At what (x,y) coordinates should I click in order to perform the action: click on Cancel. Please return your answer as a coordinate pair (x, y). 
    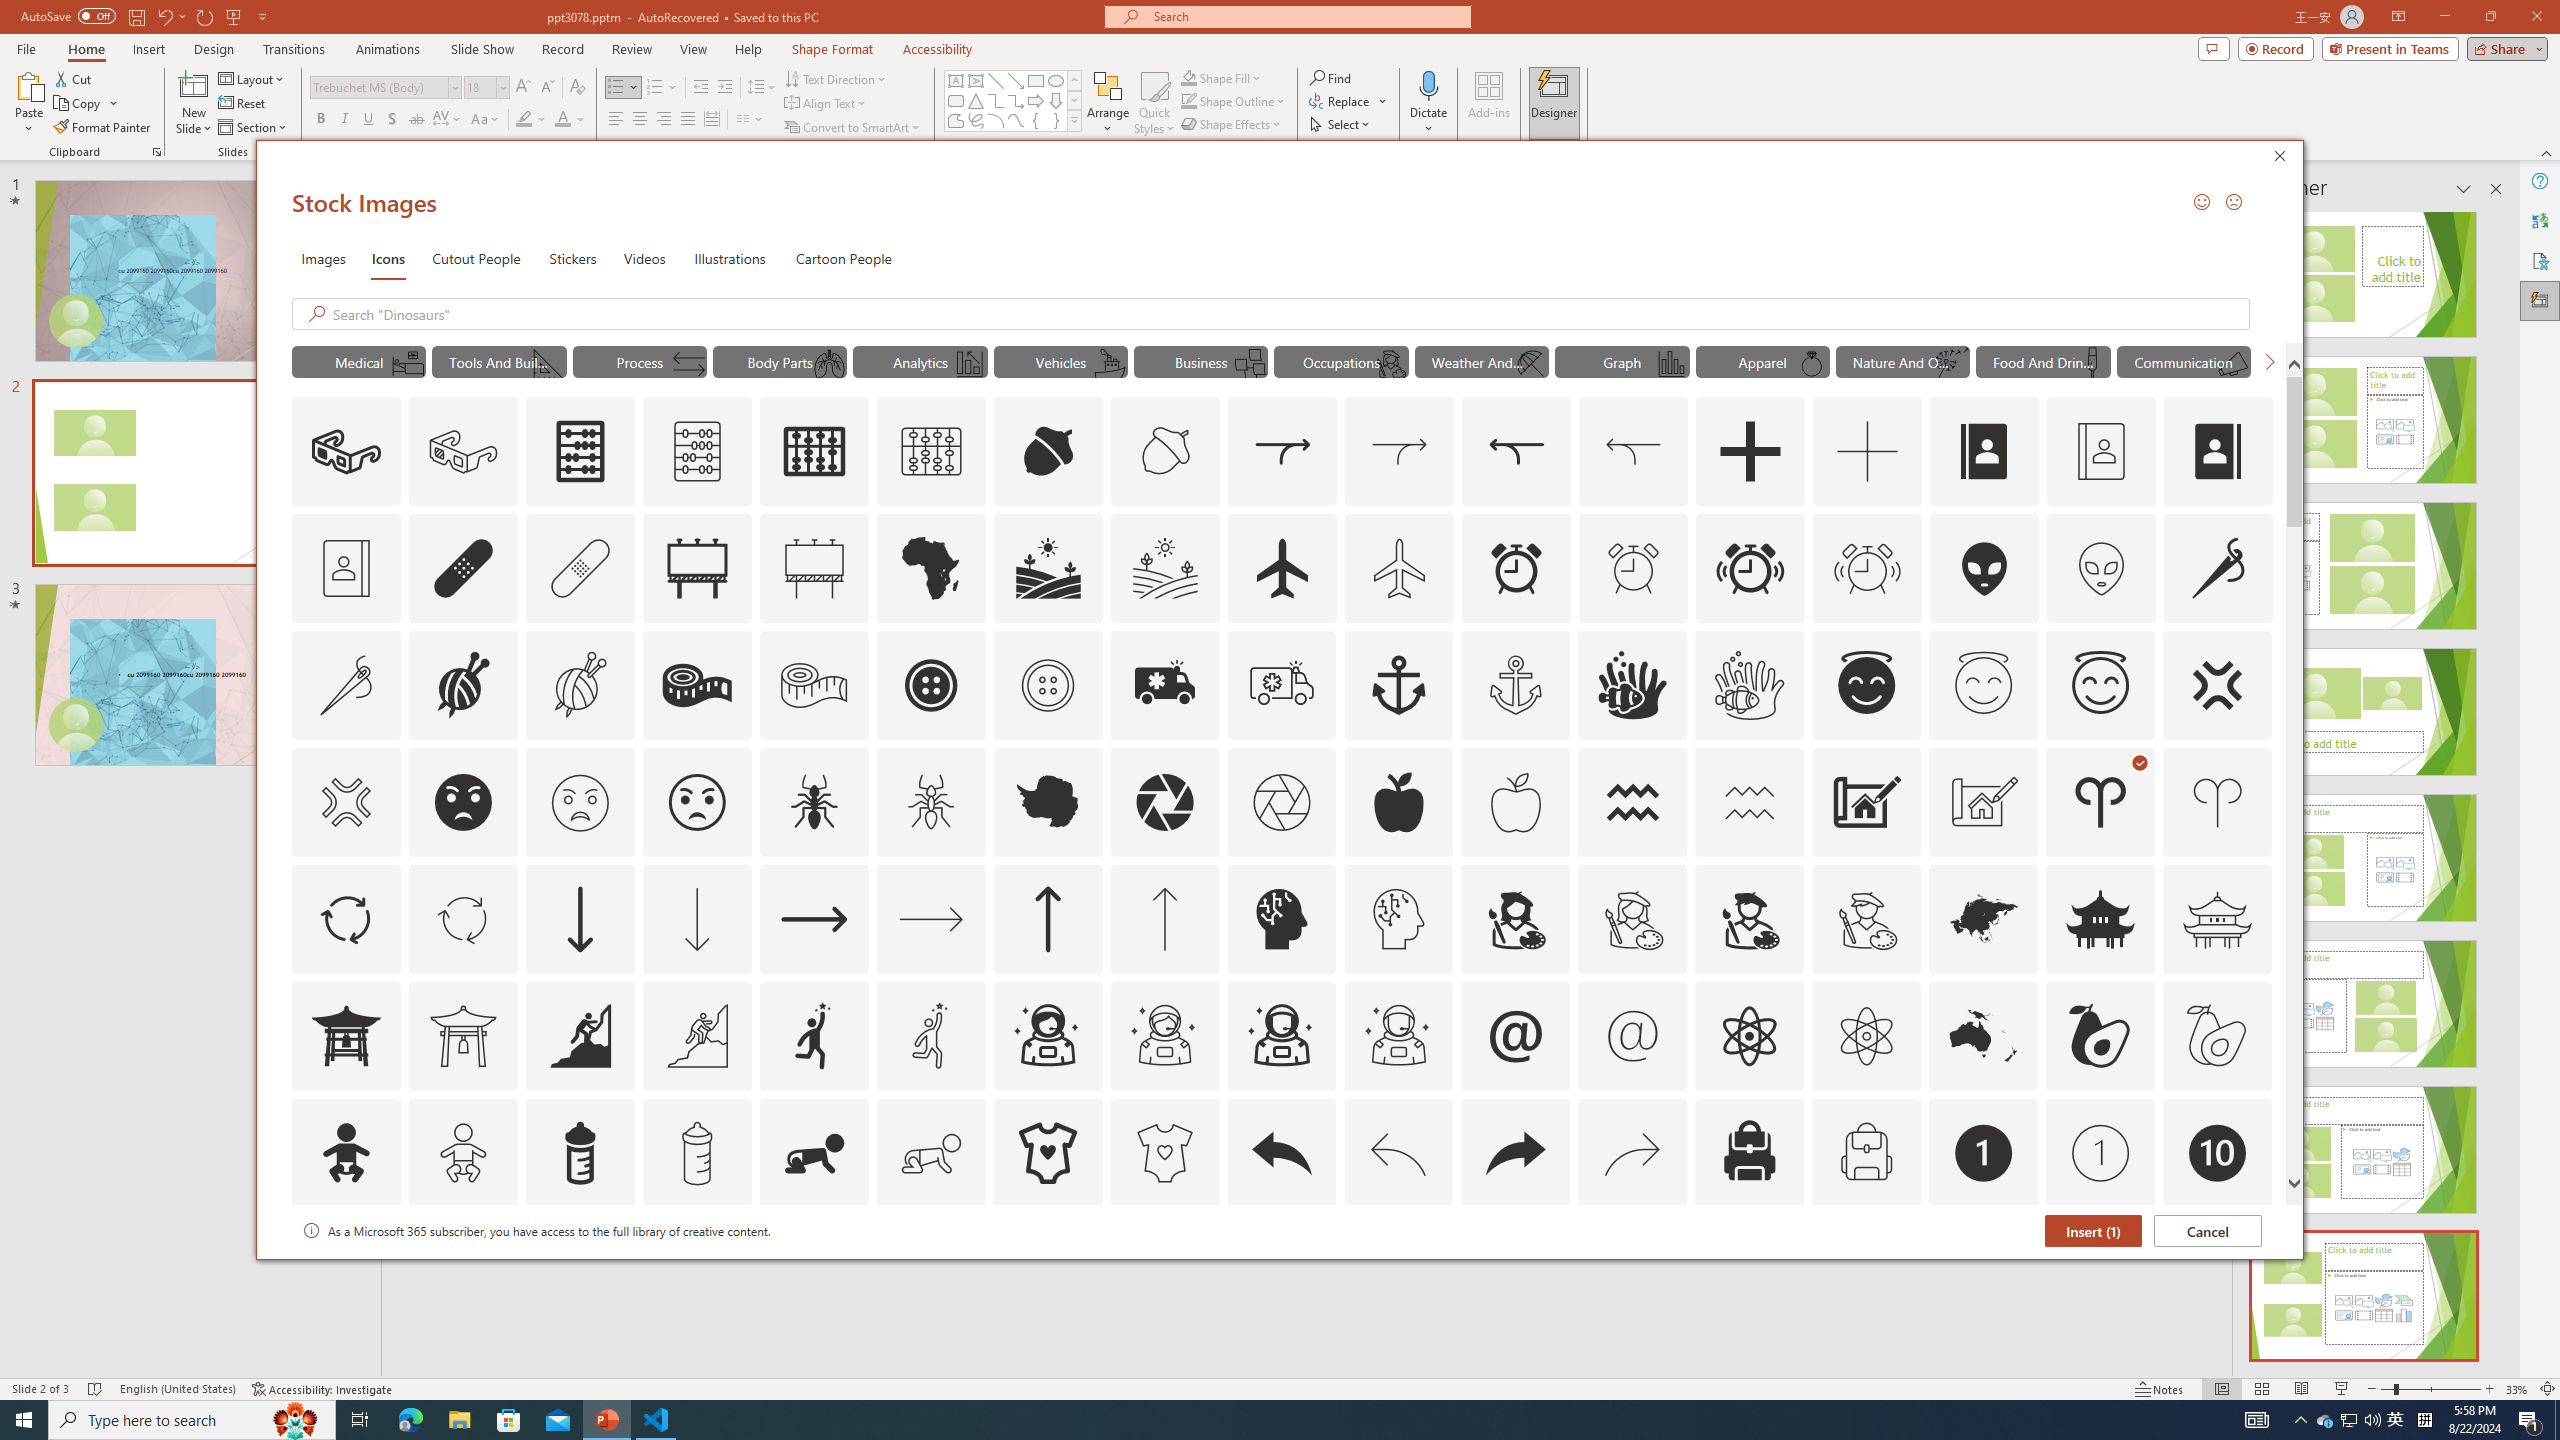
    Looking at the image, I should click on (2208, 1231).